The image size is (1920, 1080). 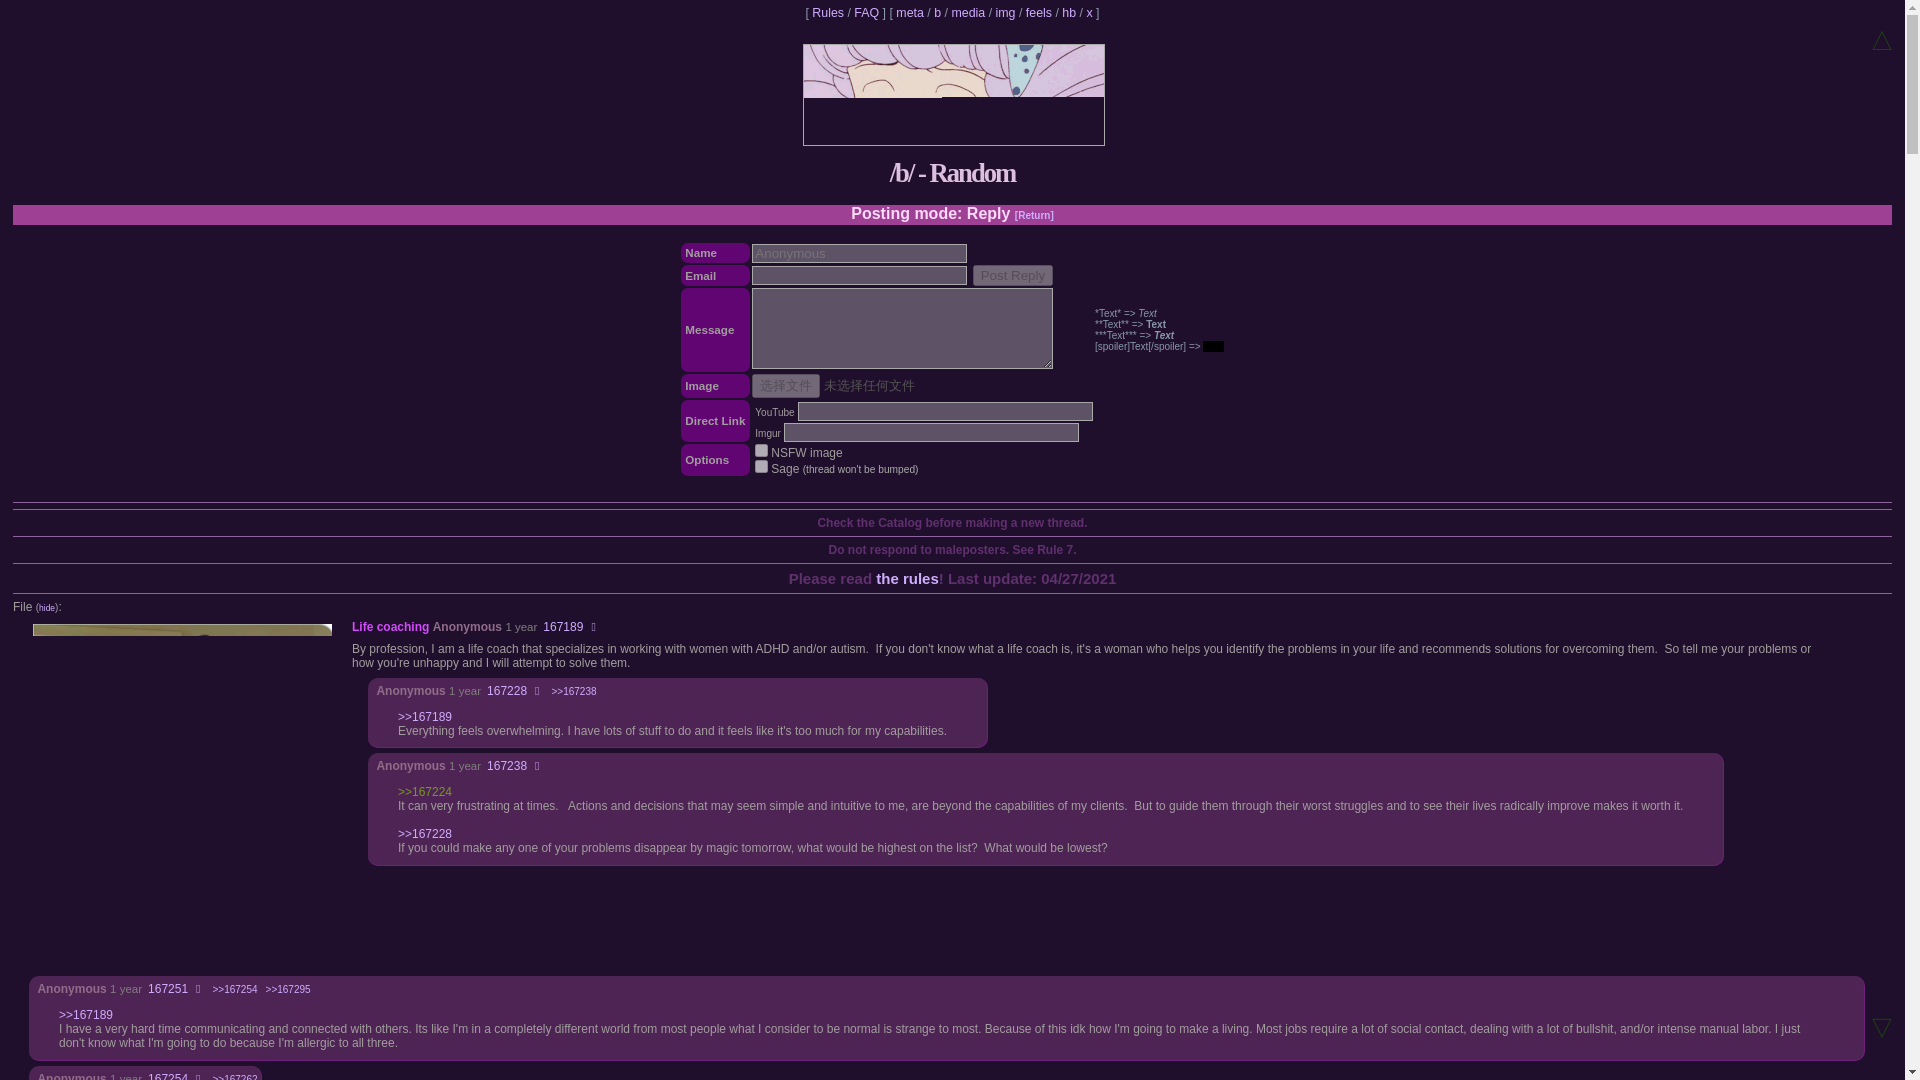 I want to click on Post Reply, so click(x=1012, y=275).